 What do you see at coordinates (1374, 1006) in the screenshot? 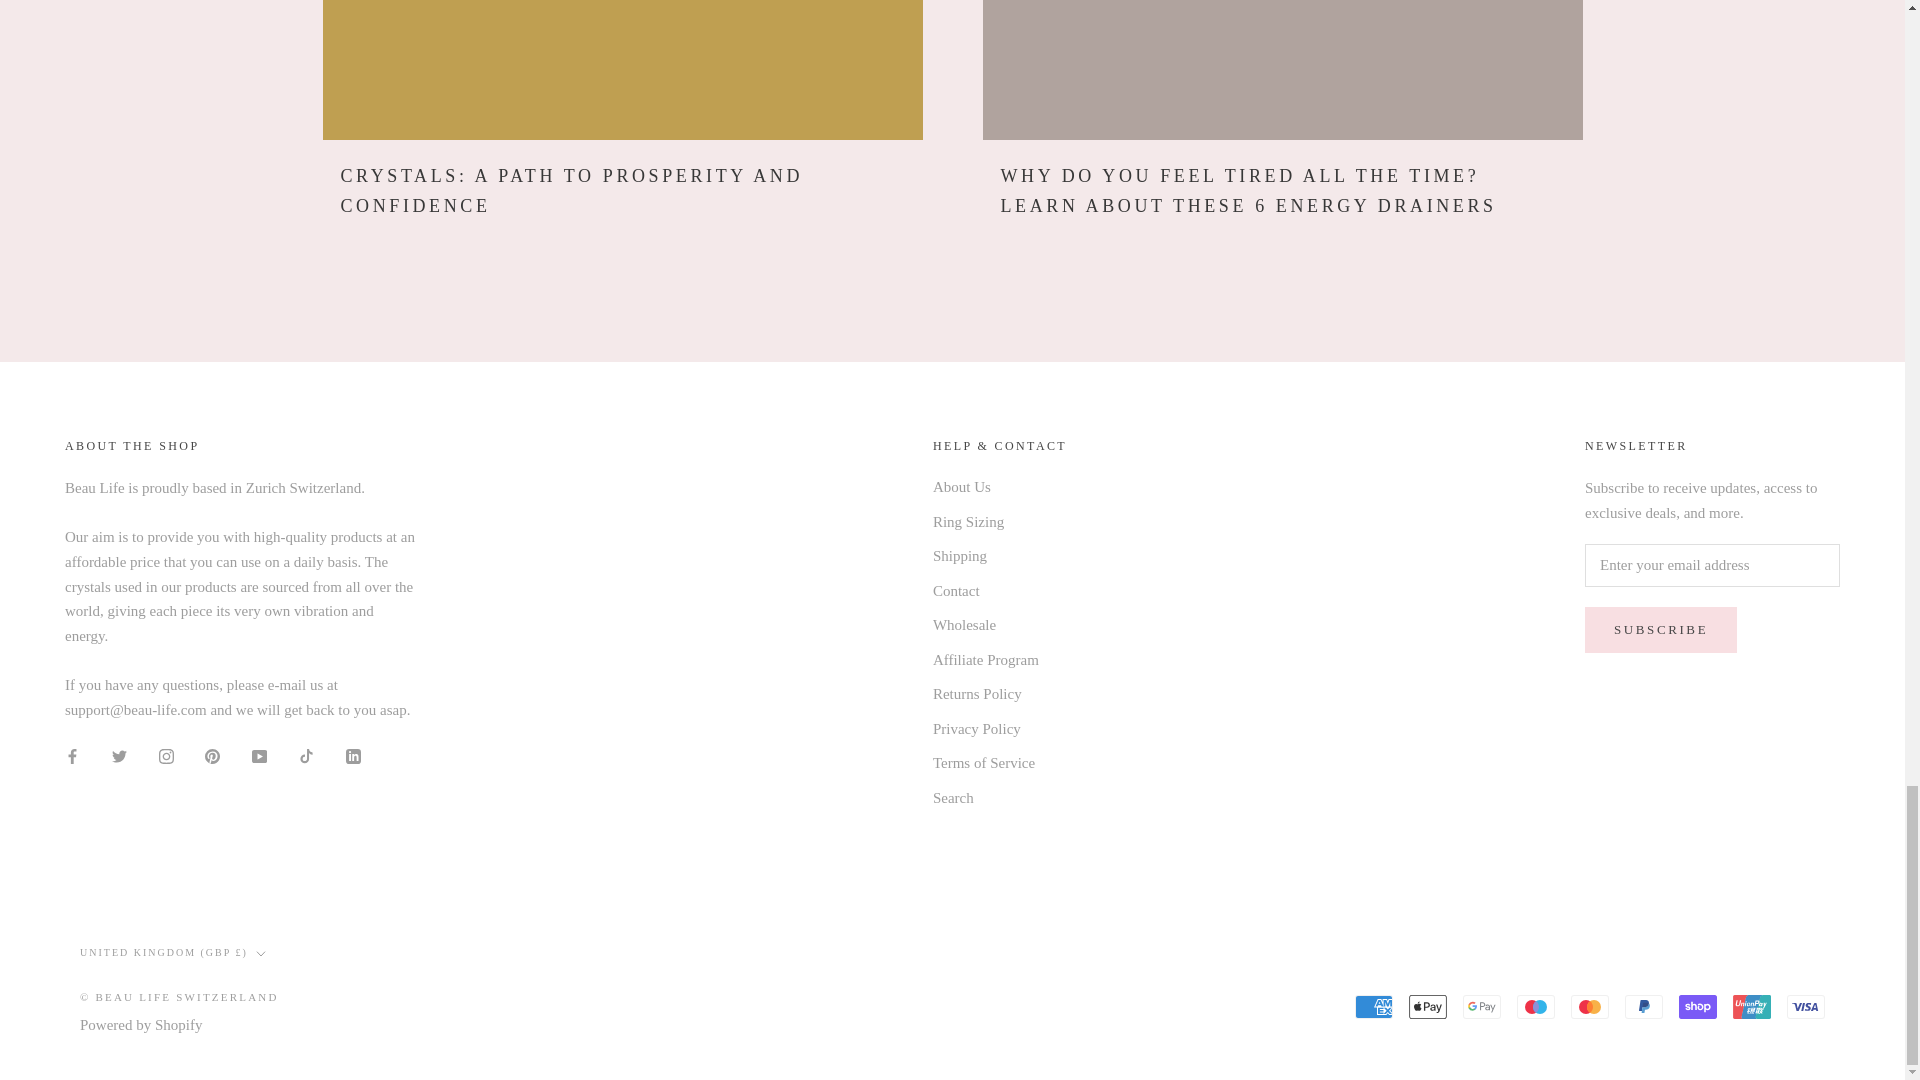
I see `American Express` at bounding box center [1374, 1006].